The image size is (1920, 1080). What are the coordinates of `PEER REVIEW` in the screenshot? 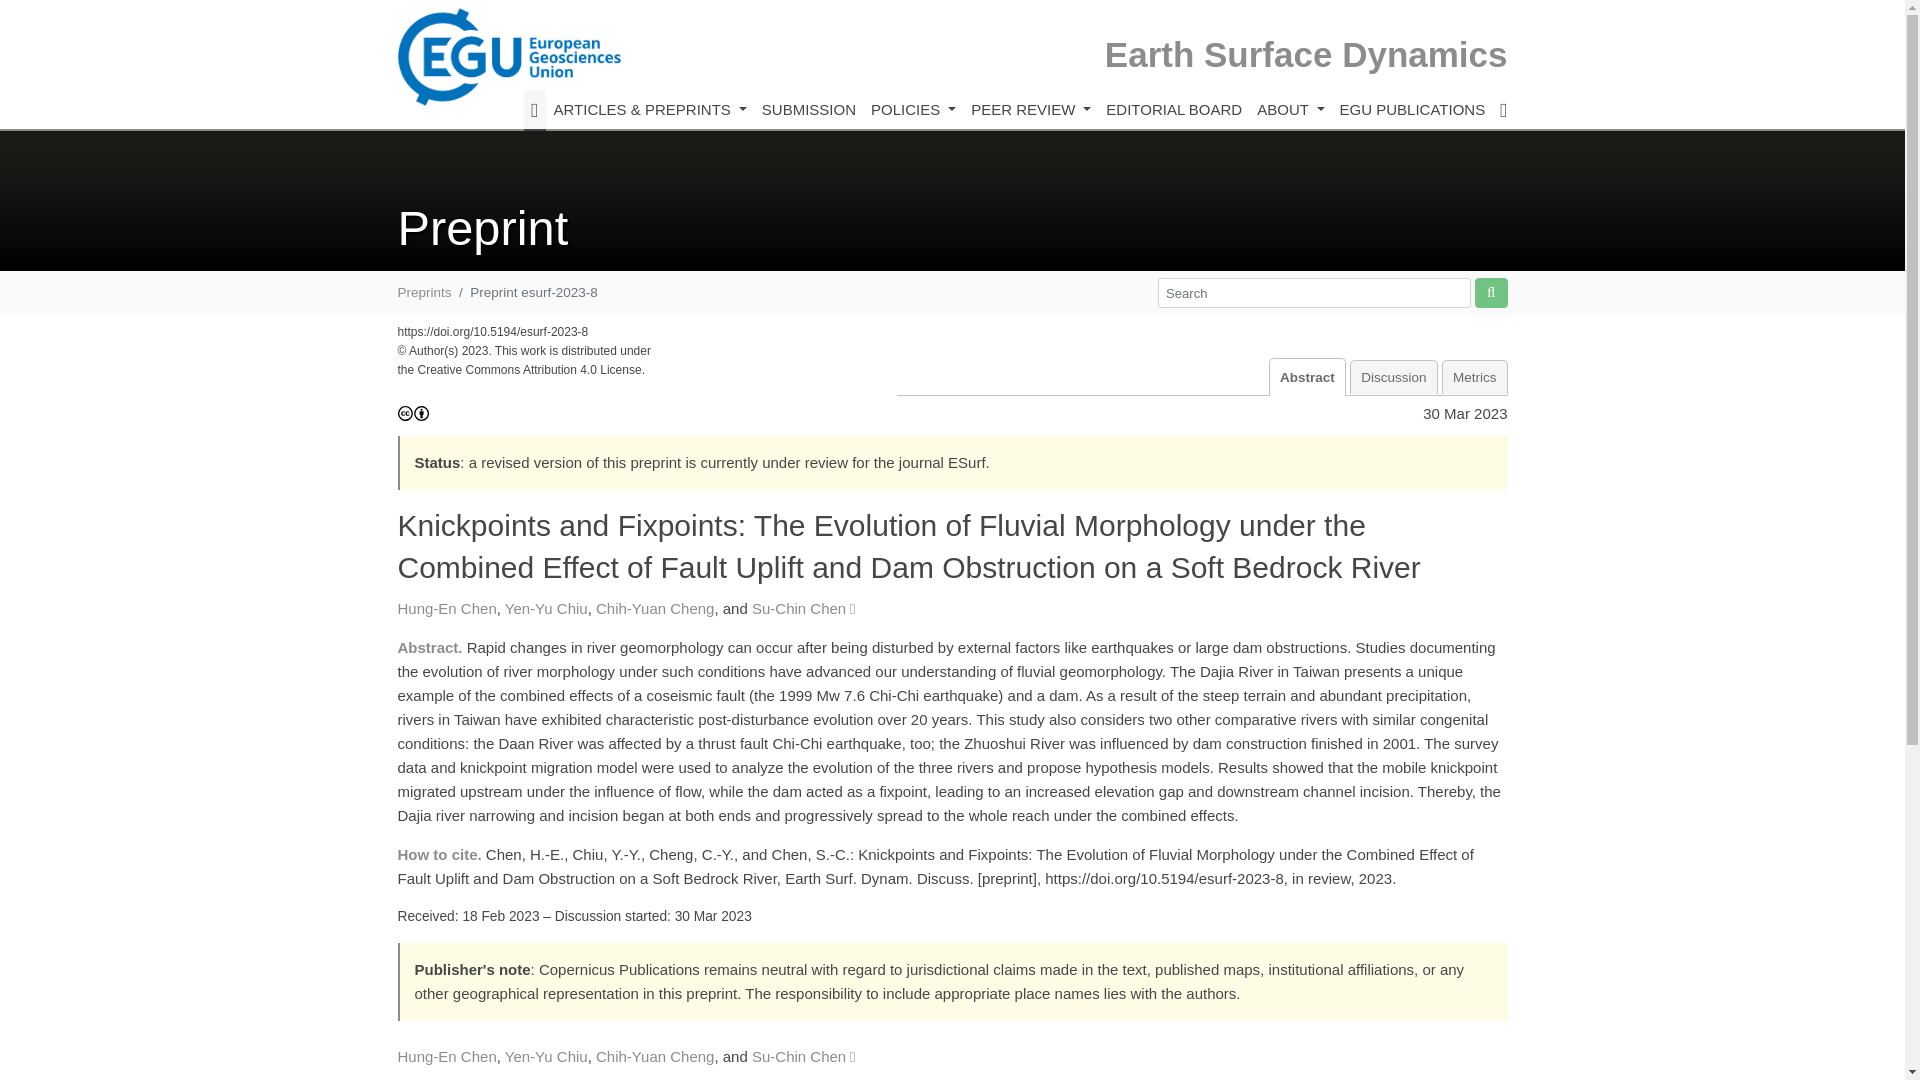 It's located at (1030, 110).